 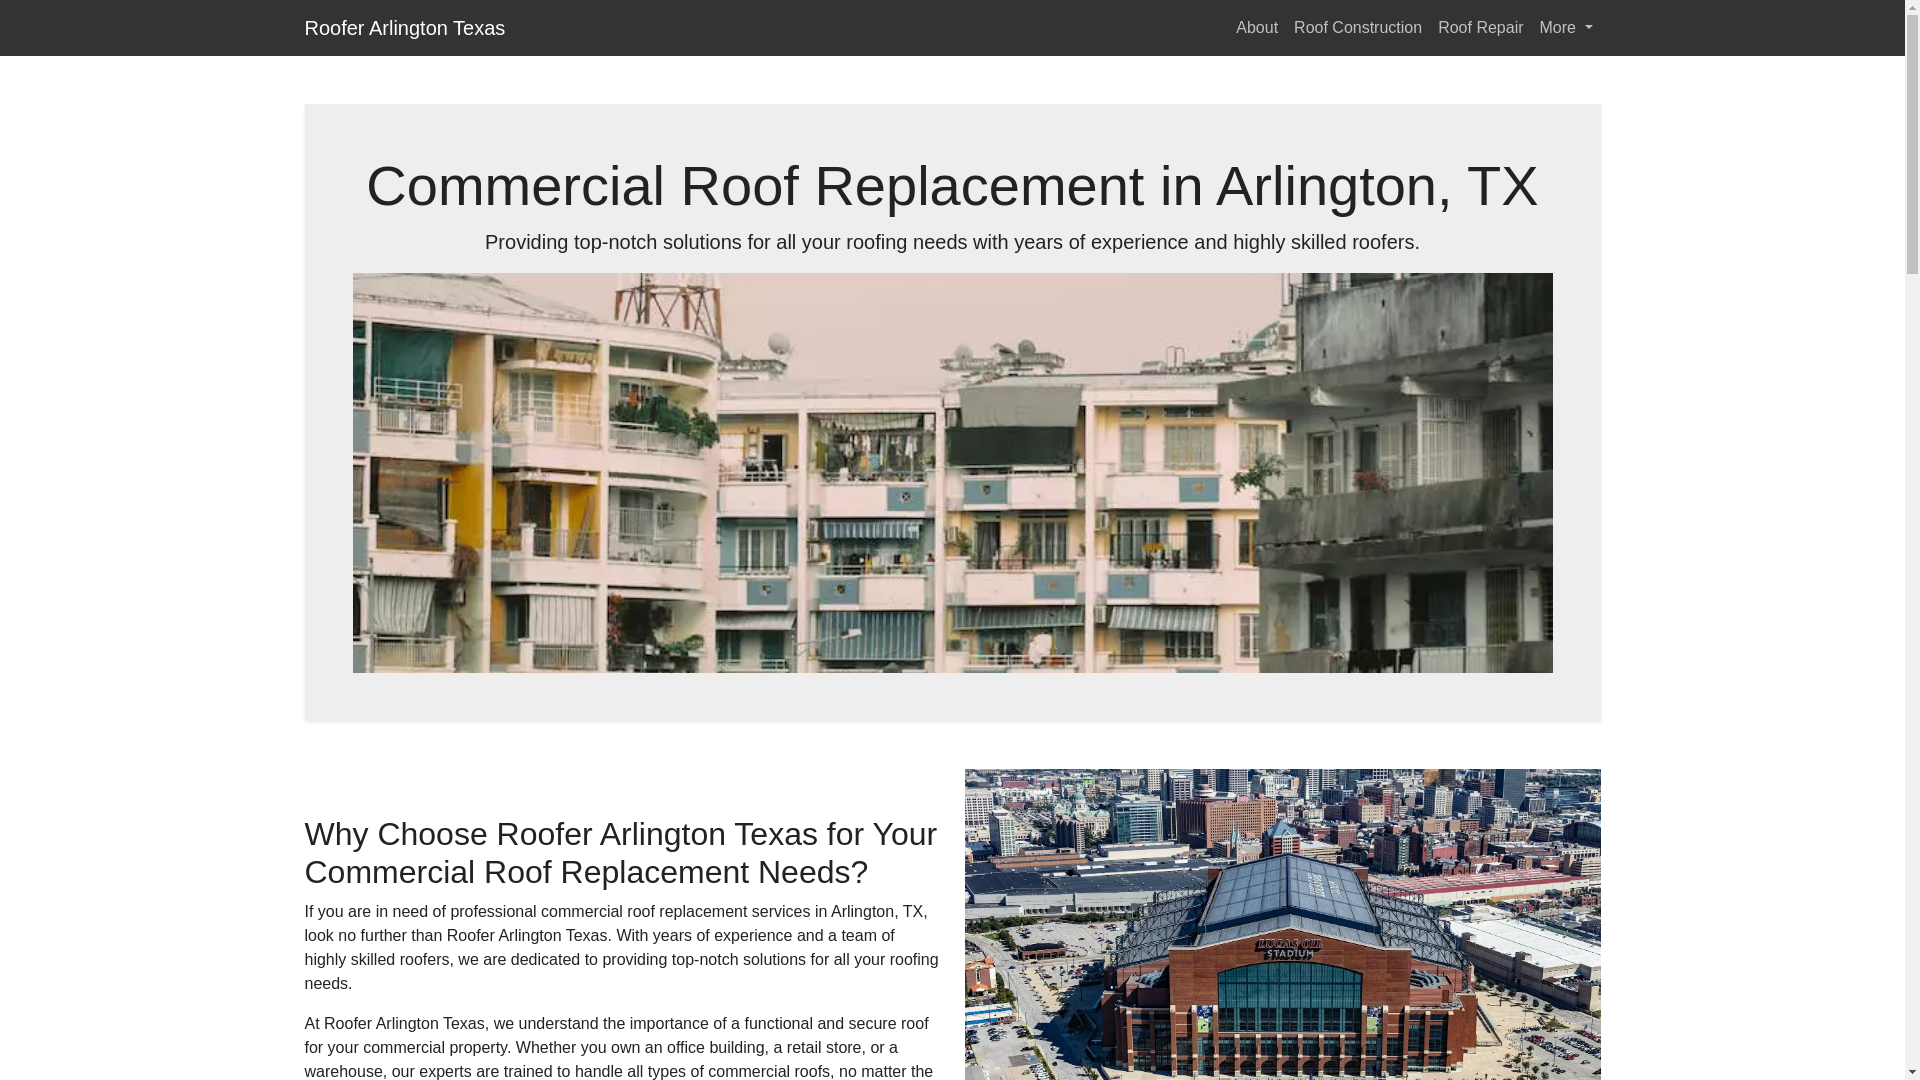 I want to click on Roofer Arlington Texas, so click(x=404, y=27).